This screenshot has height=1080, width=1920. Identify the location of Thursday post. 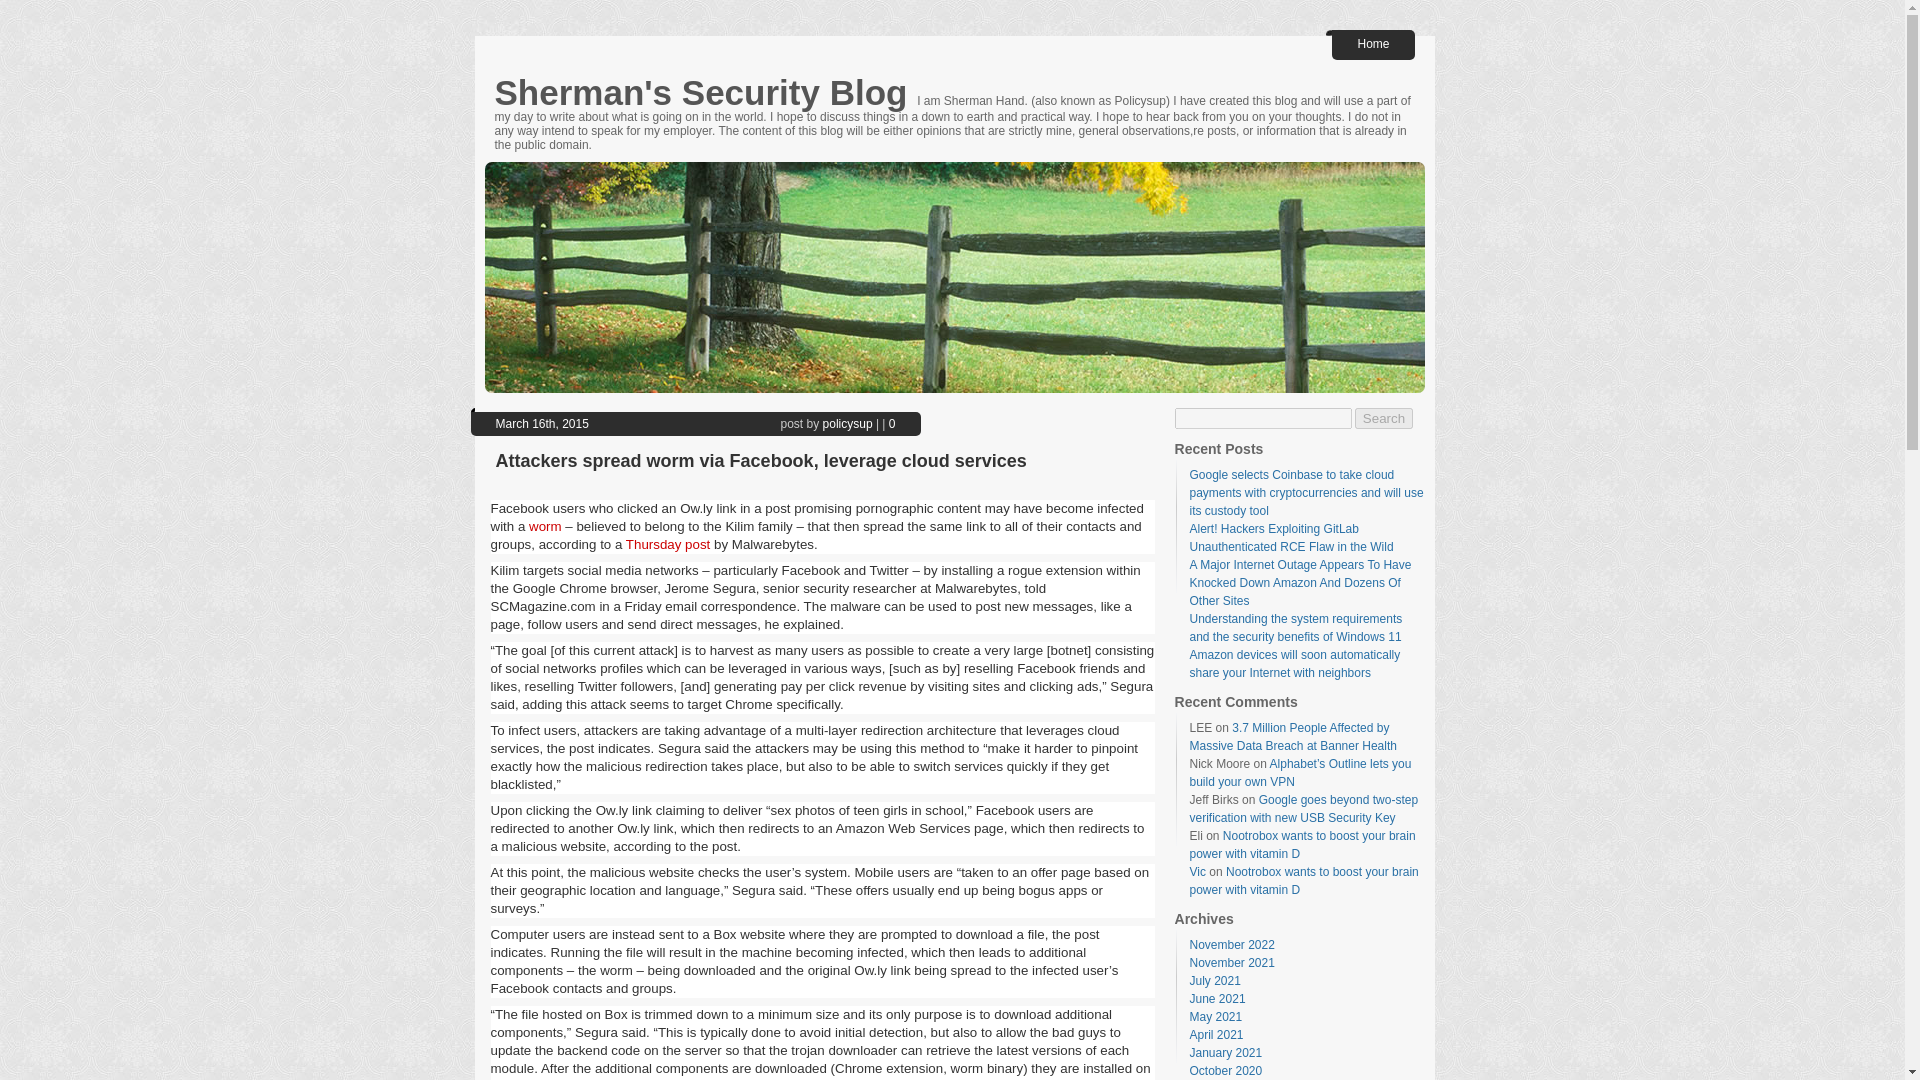
(668, 544).